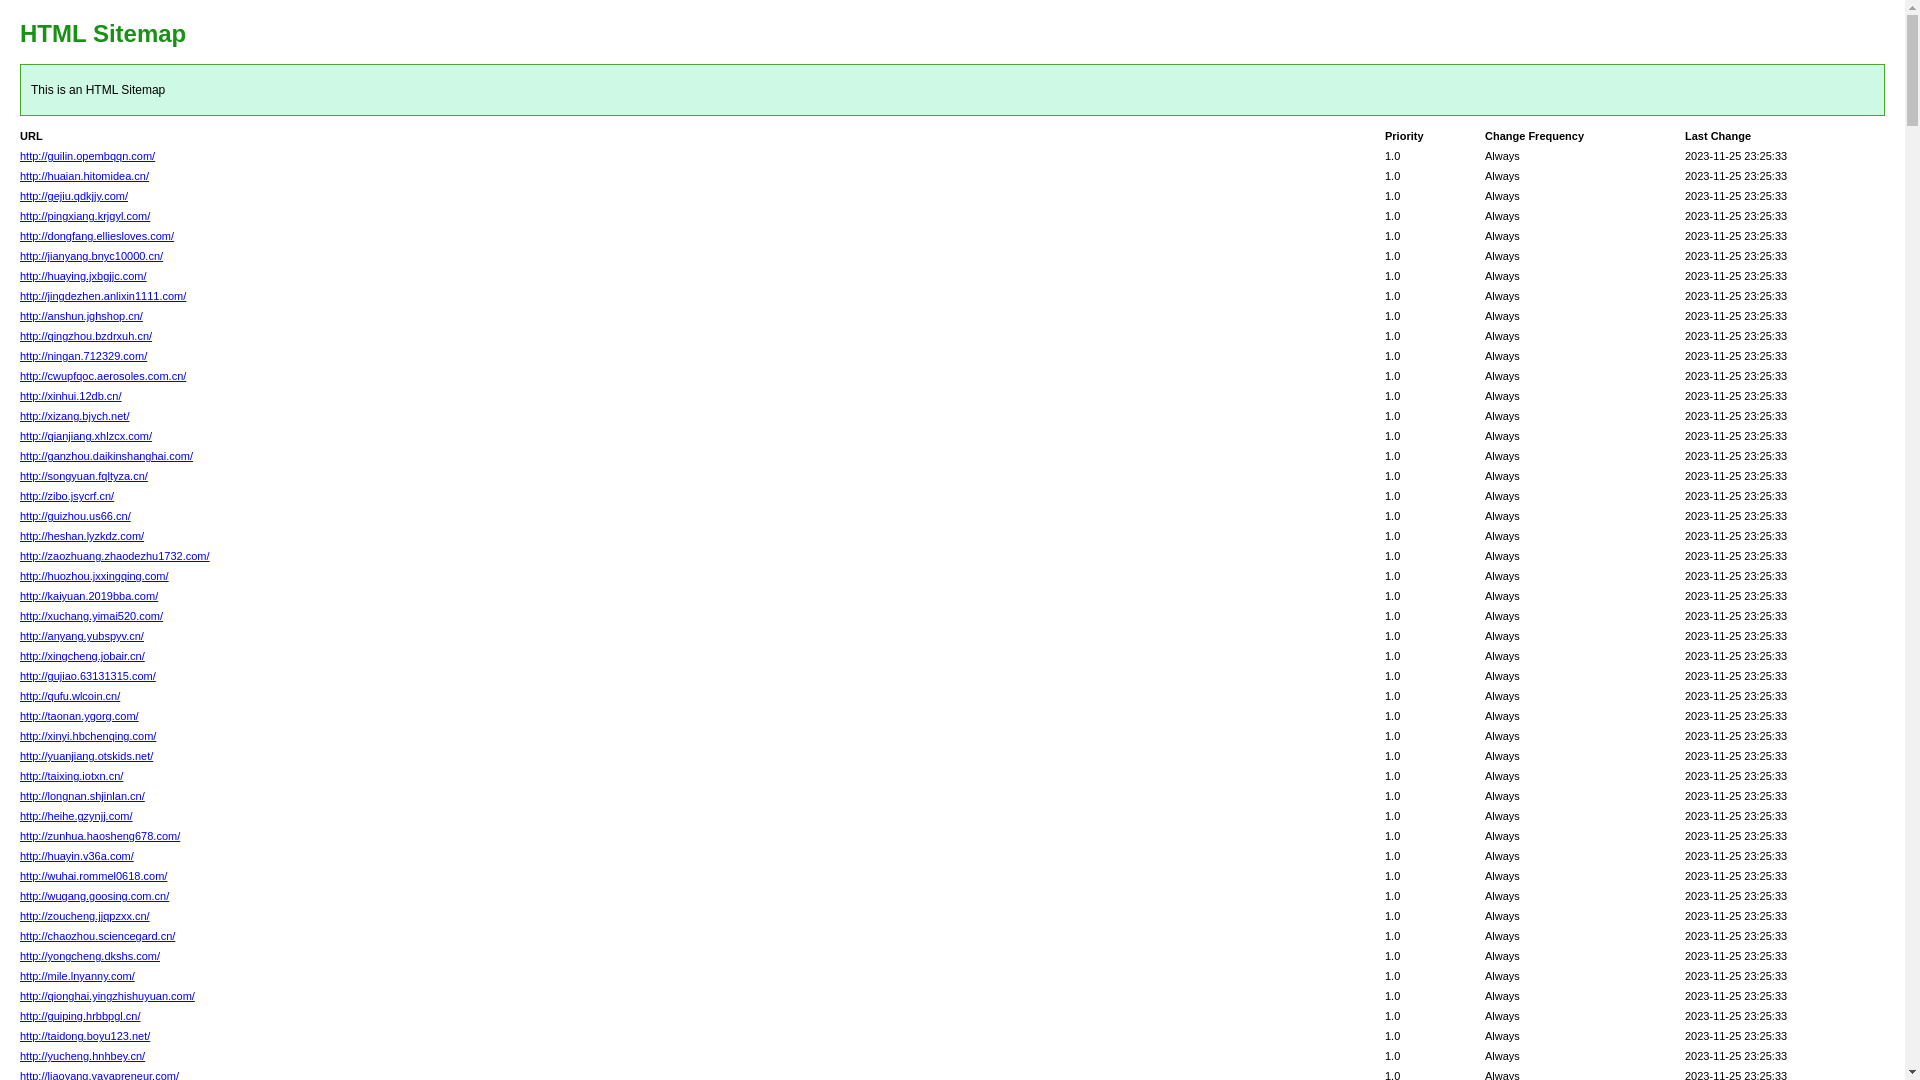 This screenshot has height=1080, width=1920. Describe the element at coordinates (108, 996) in the screenshot. I see `http://qionghai.yingzhishuyuan.com/` at that location.